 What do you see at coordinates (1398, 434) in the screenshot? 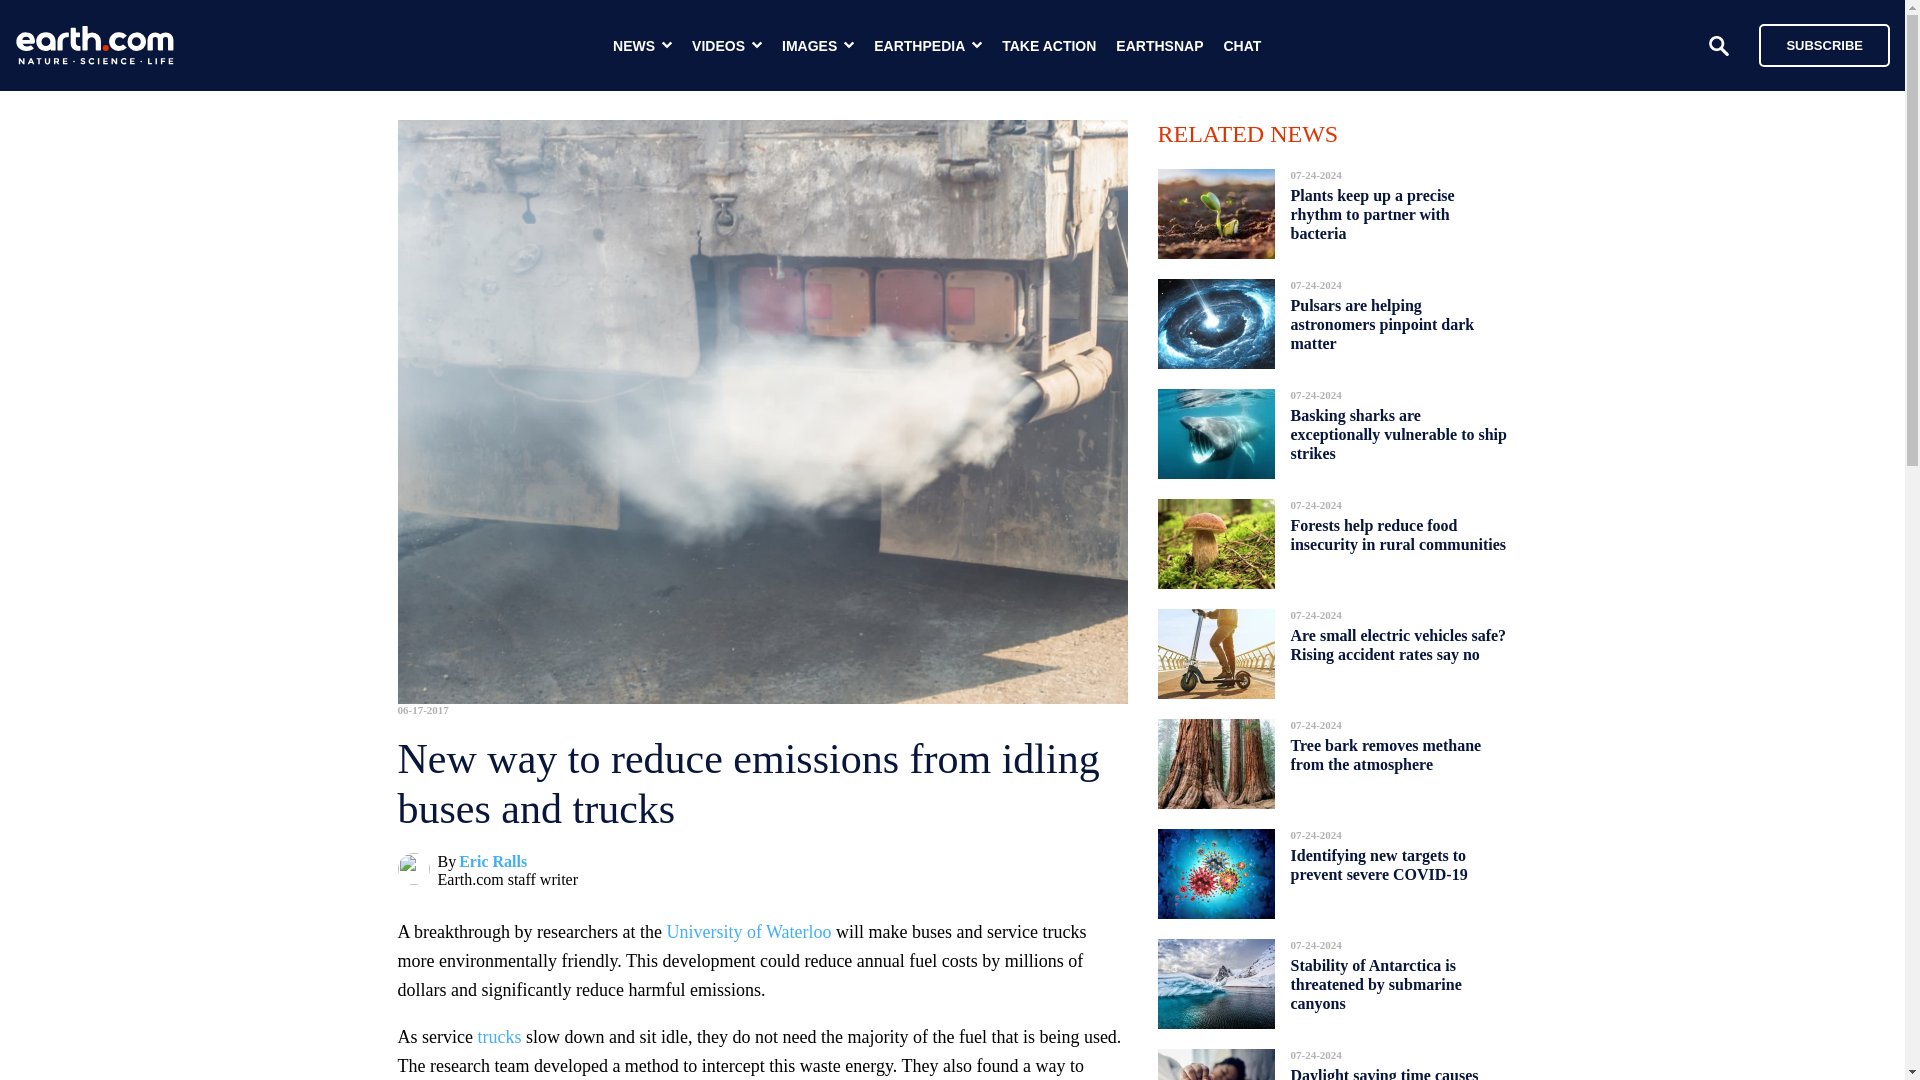
I see `Basking sharks are exceptionally vulnerable to ship strikes` at bounding box center [1398, 434].